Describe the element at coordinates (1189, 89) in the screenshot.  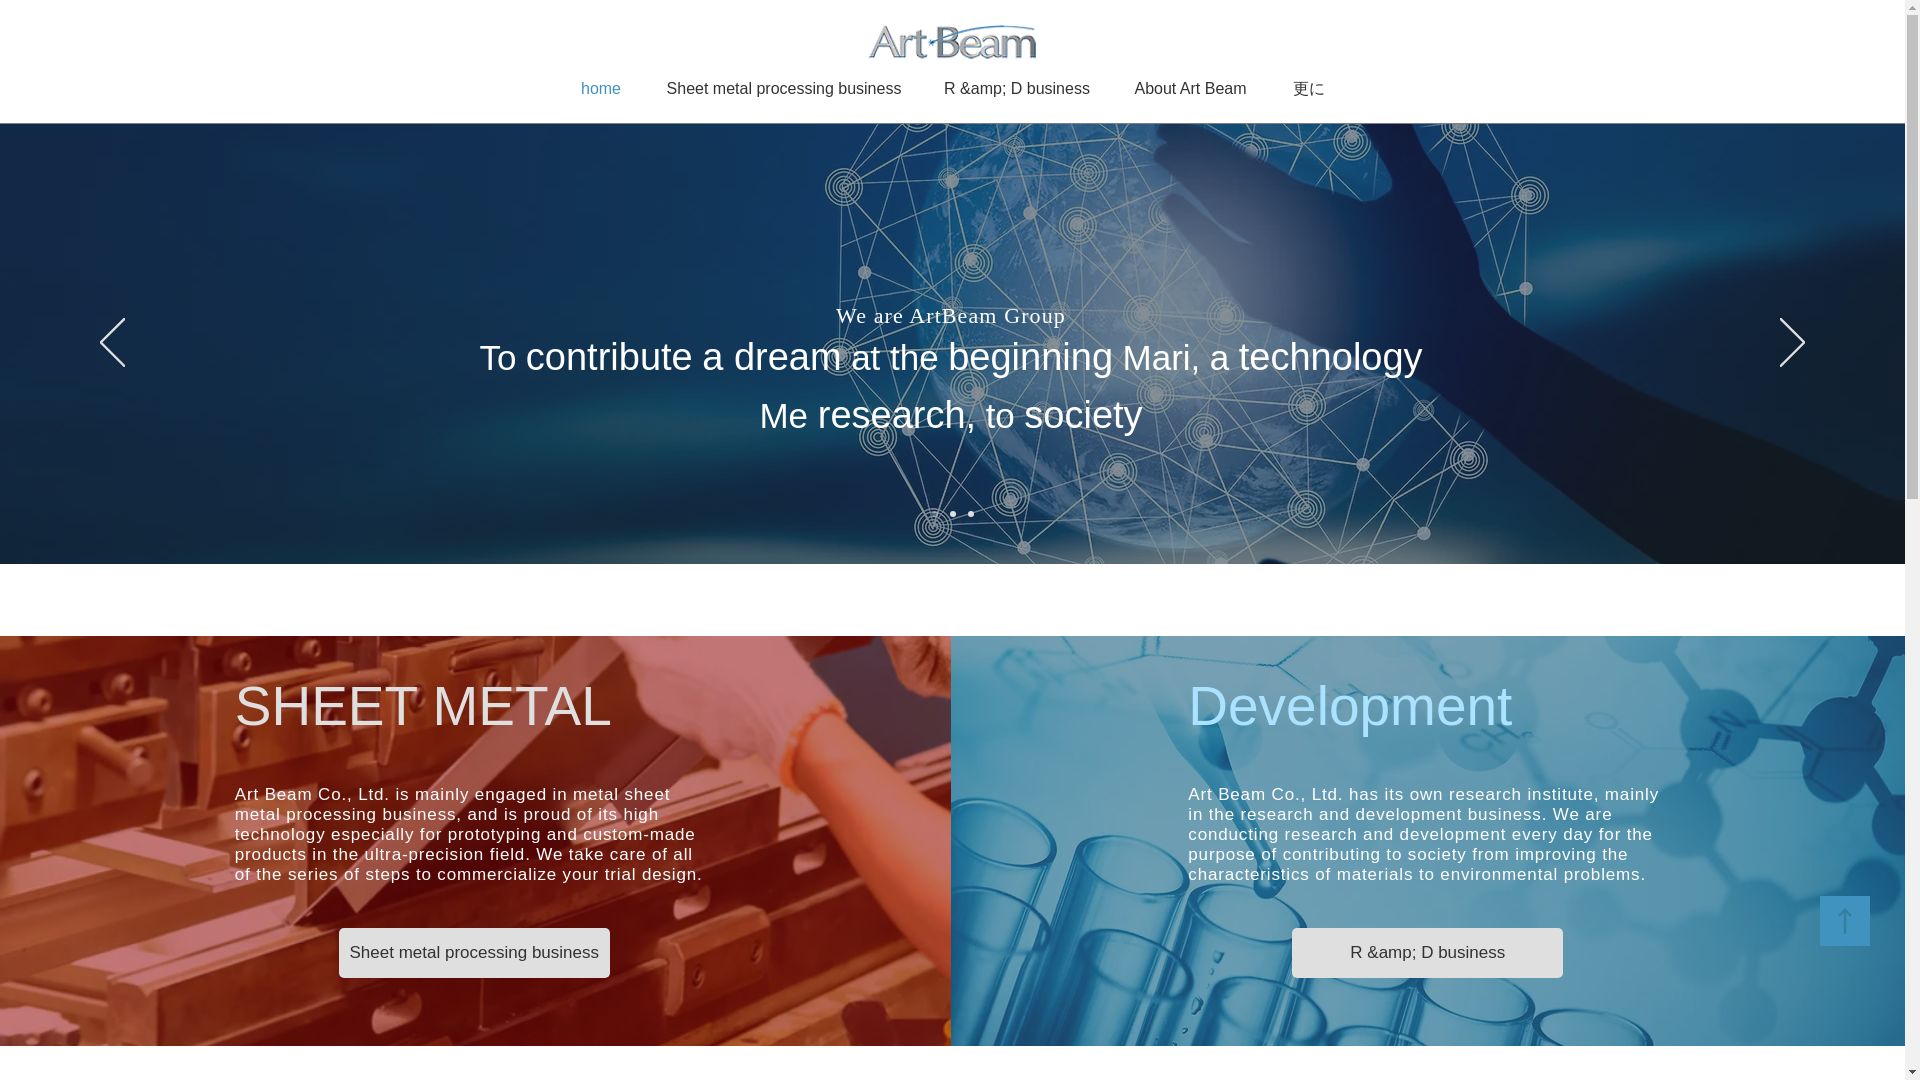
I see `About Art Beam` at that location.